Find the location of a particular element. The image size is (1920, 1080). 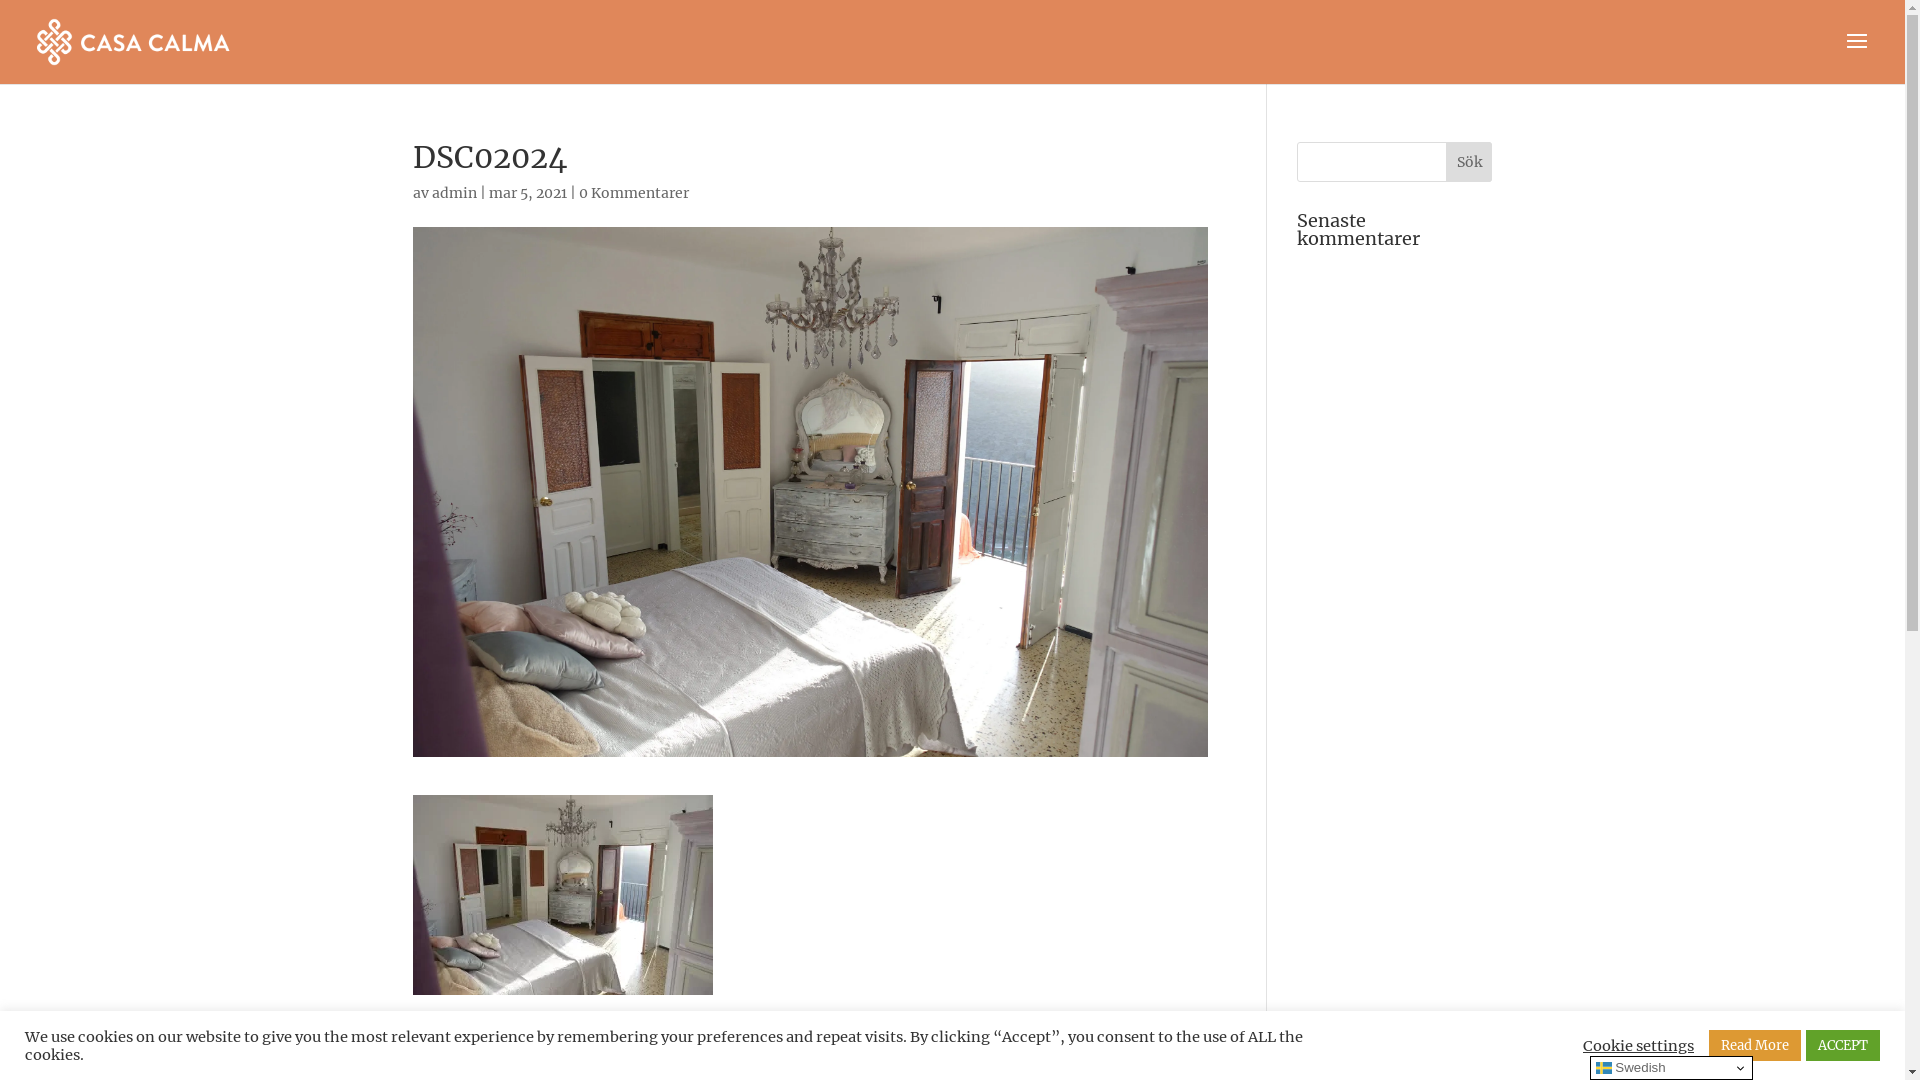

admin is located at coordinates (454, 193).